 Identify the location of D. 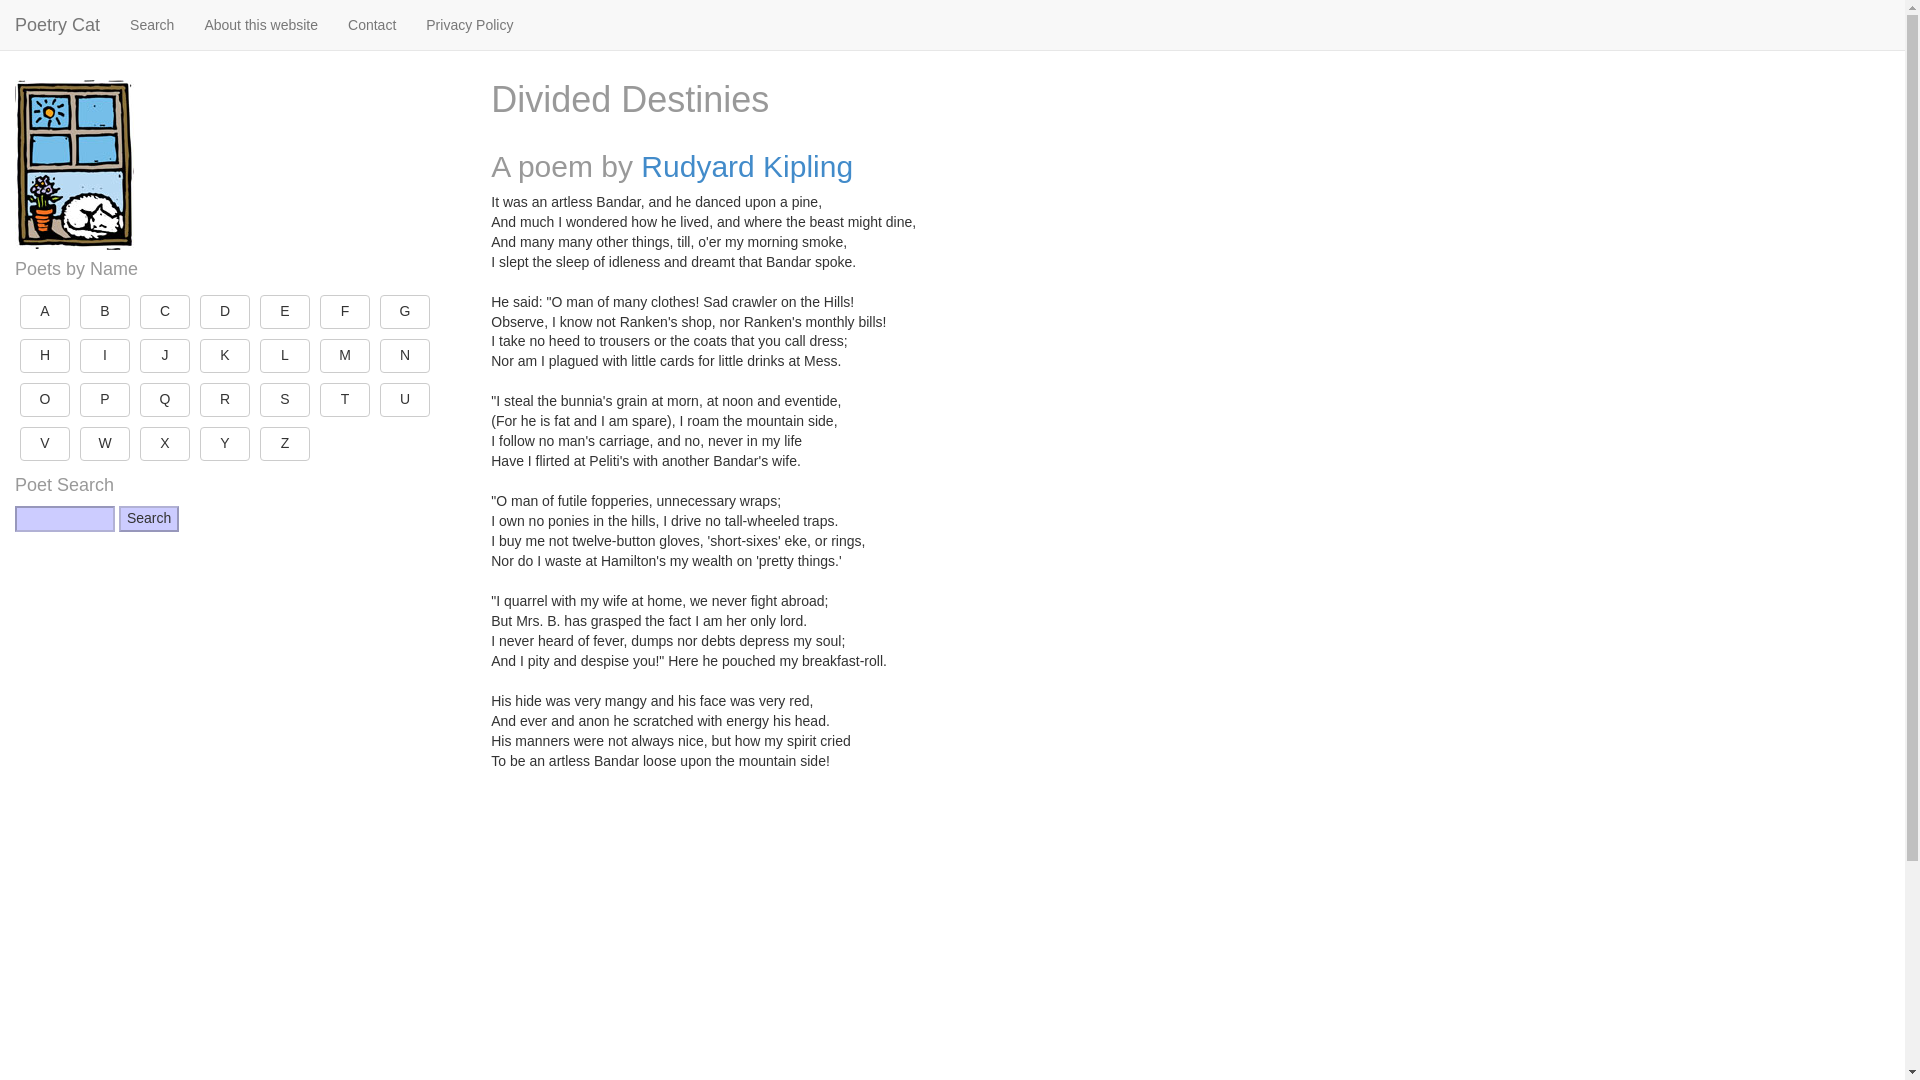
(224, 312).